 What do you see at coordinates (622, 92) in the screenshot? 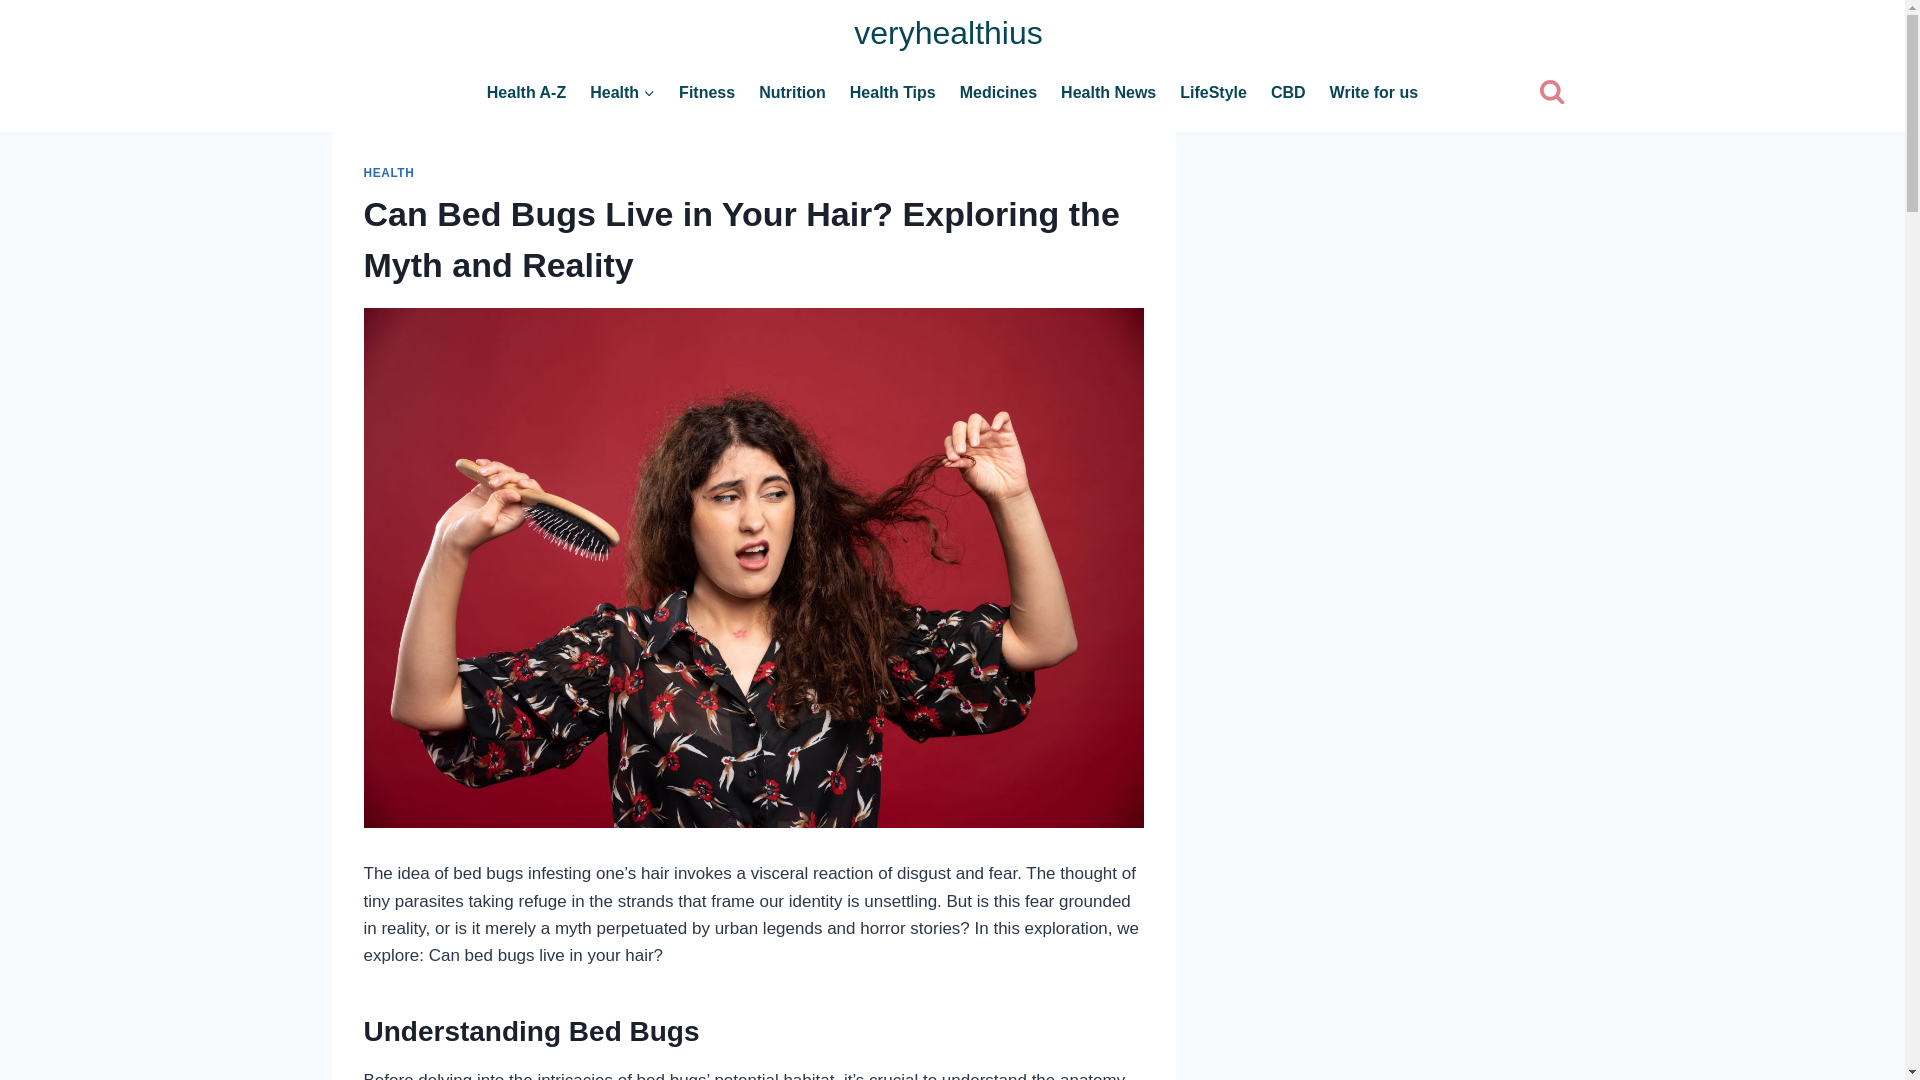
I see `Health` at bounding box center [622, 92].